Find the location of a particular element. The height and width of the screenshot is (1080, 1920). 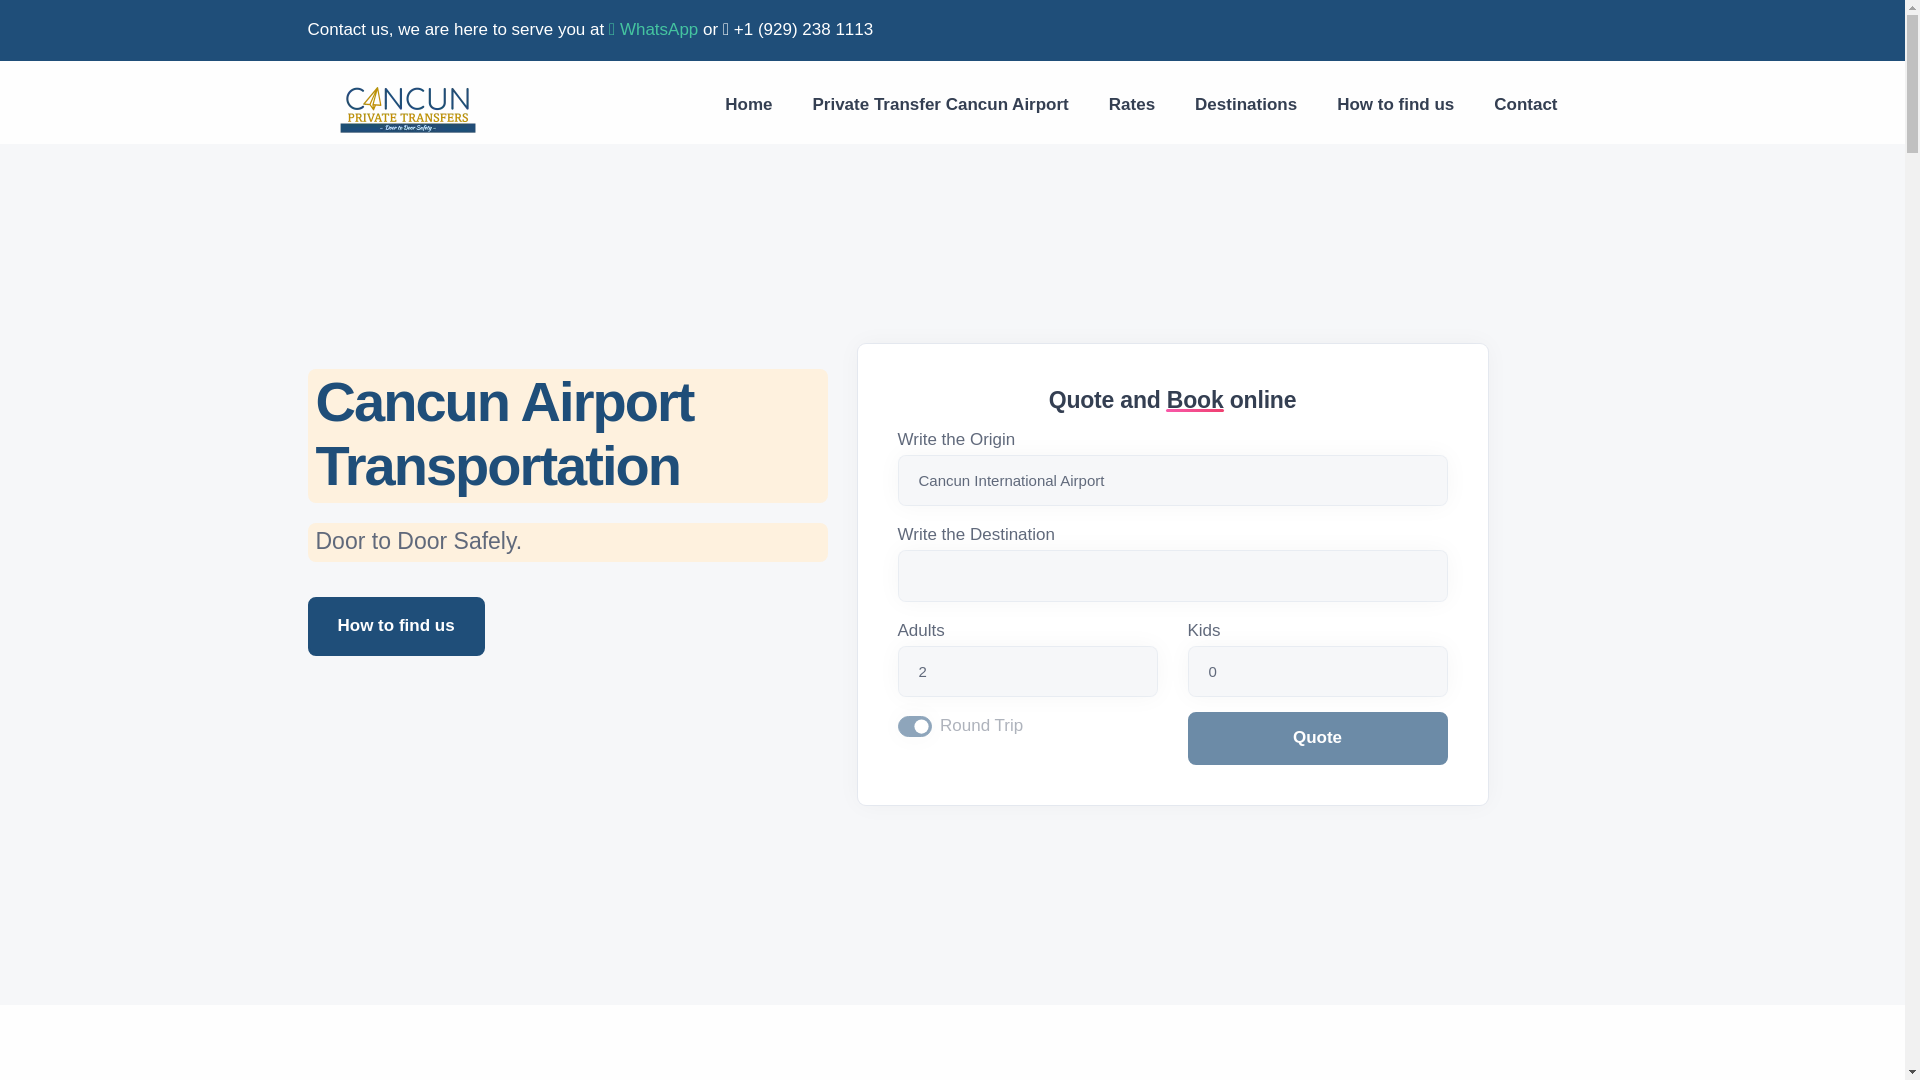

WhatsApp is located at coordinates (653, 29).